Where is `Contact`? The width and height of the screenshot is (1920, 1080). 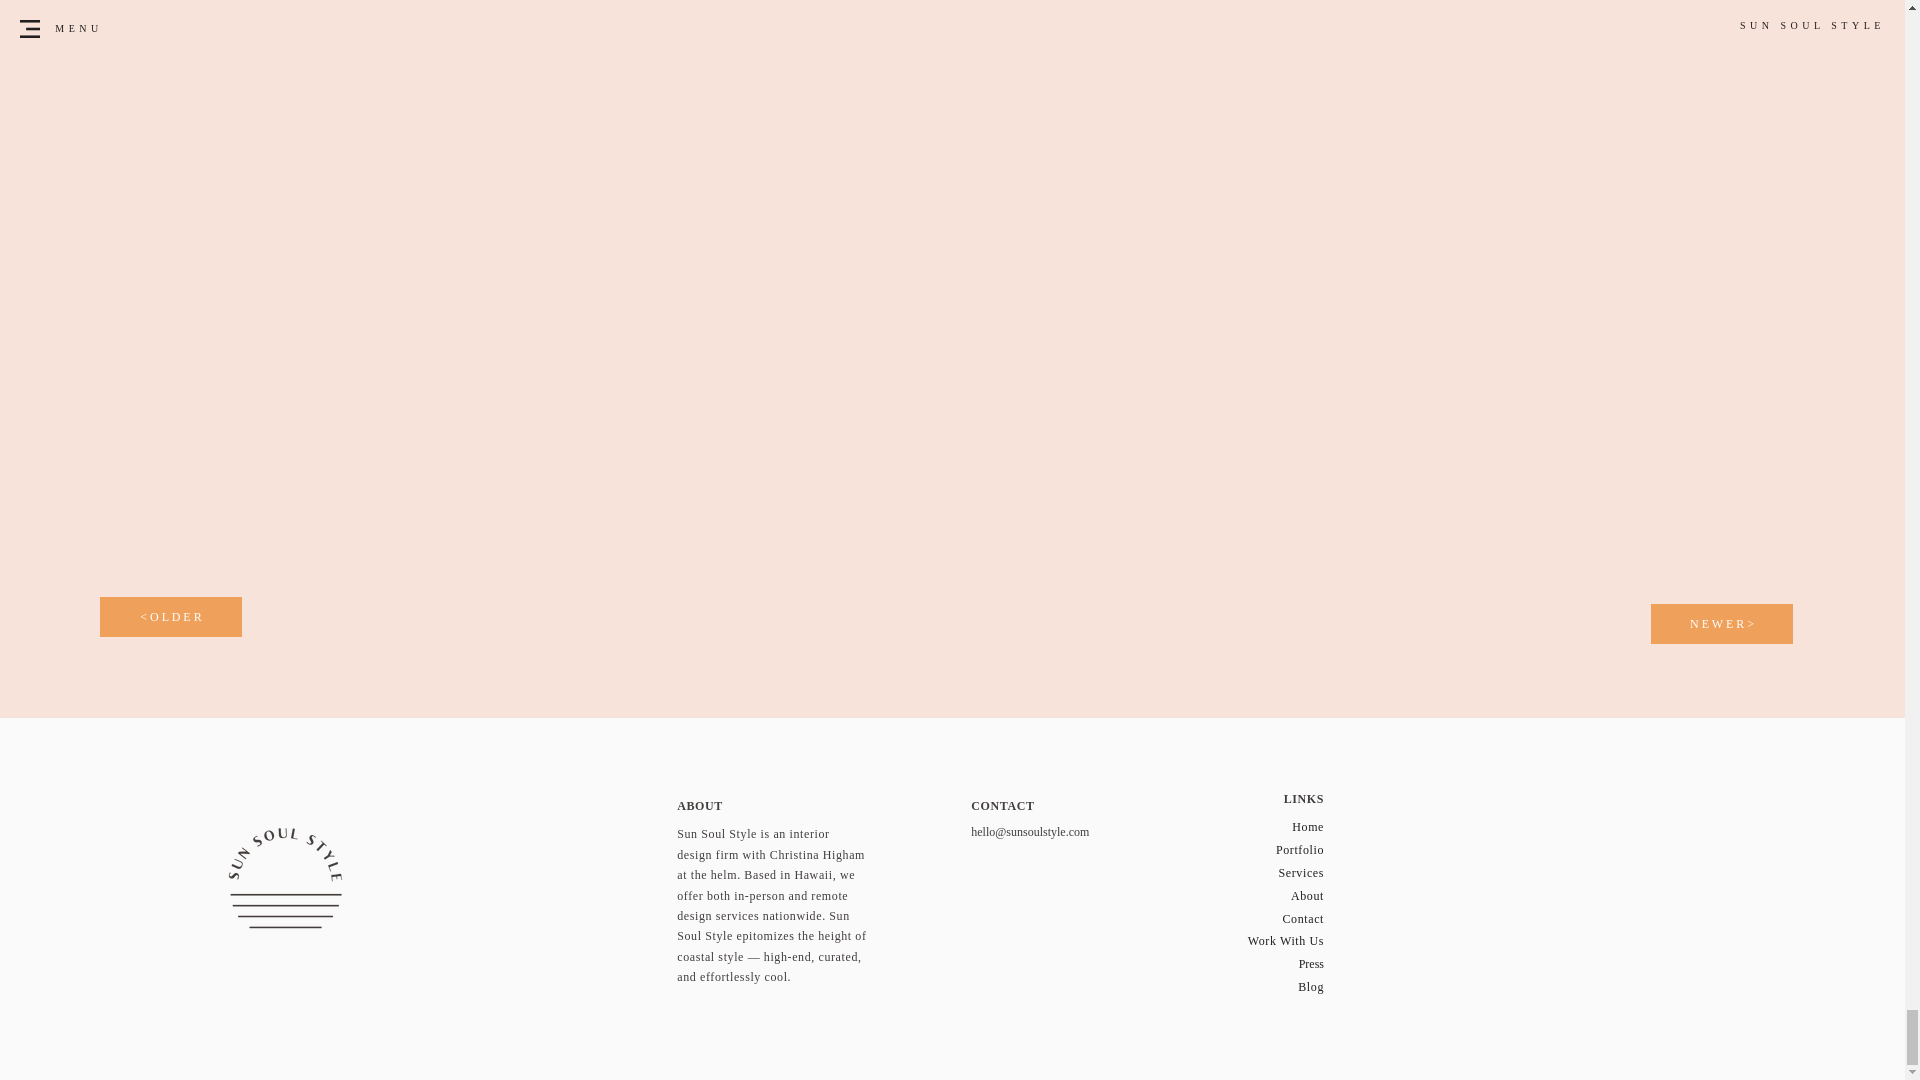 Contact is located at coordinates (1303, 918).